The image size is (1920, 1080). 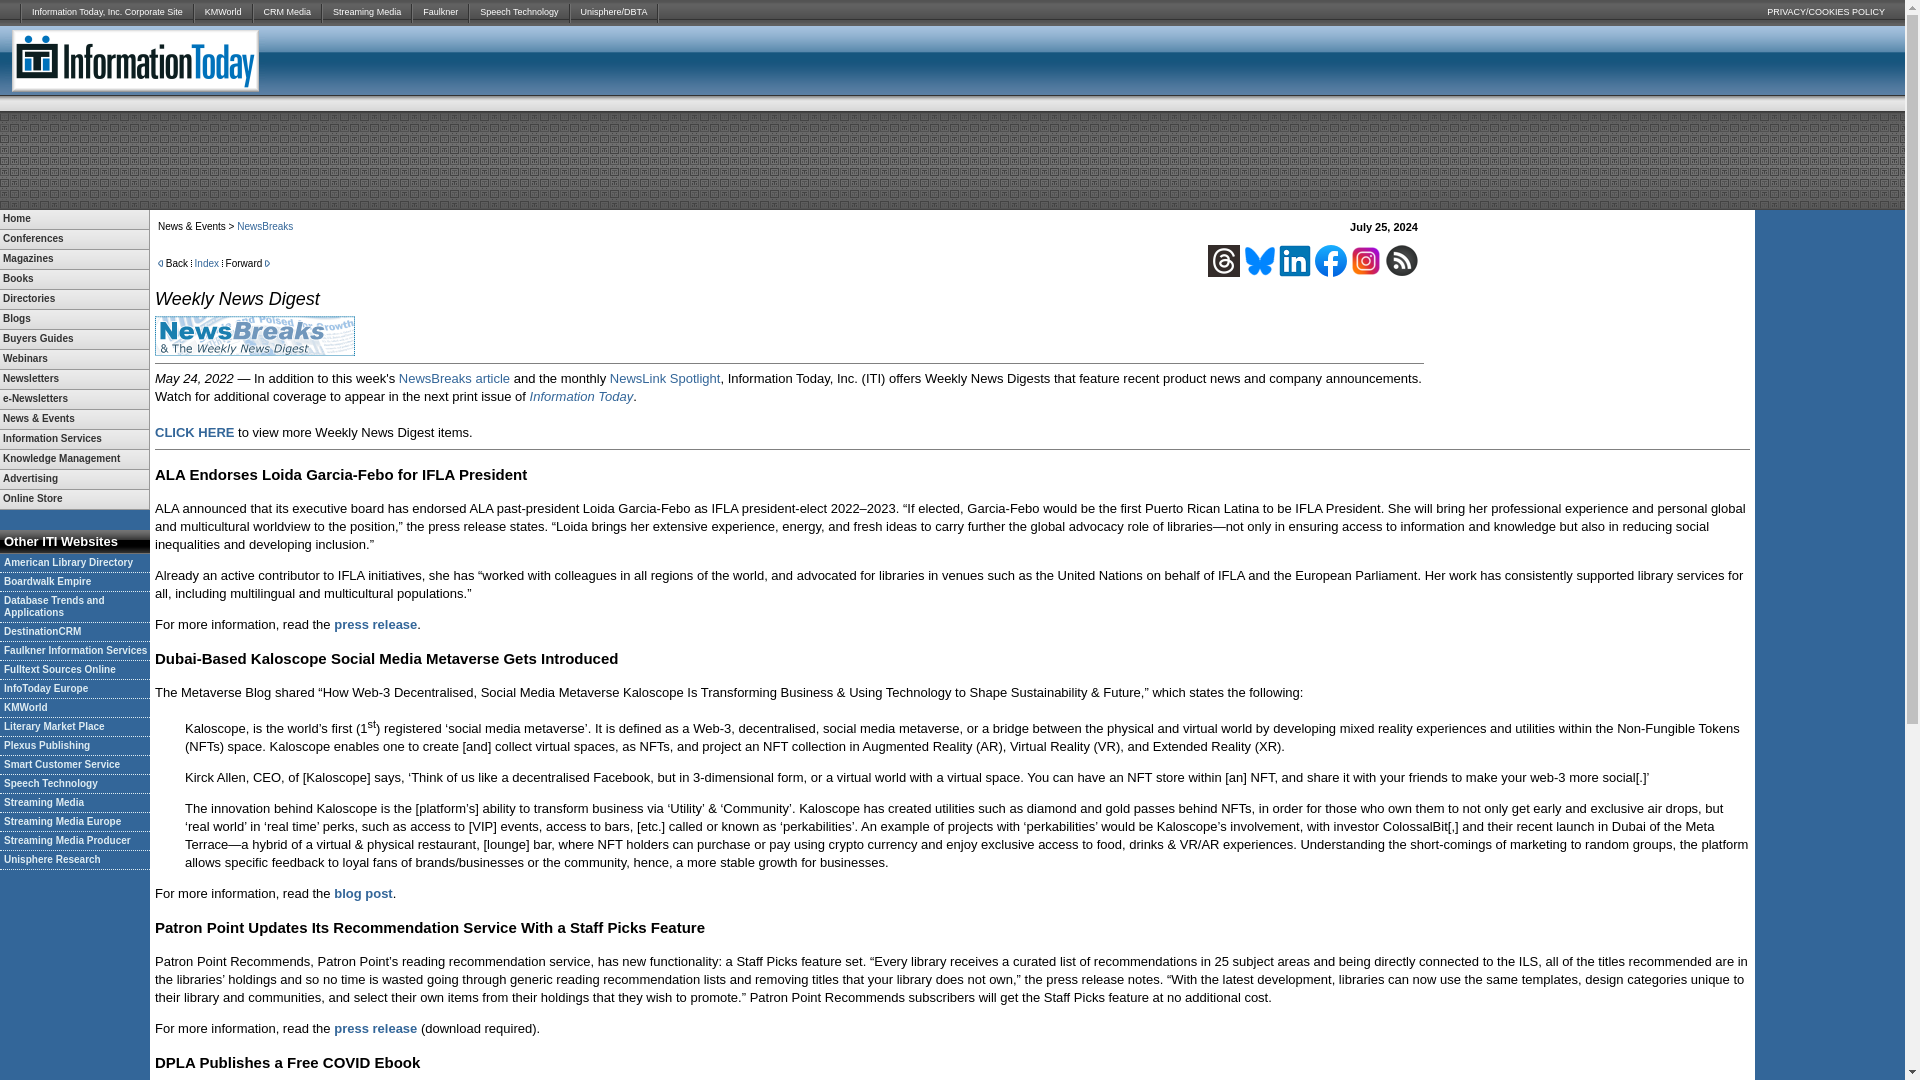 What do you see at coordinates (288, 12) in the screenshot?
I see `CRM Media` at bounding box center [288, 12].